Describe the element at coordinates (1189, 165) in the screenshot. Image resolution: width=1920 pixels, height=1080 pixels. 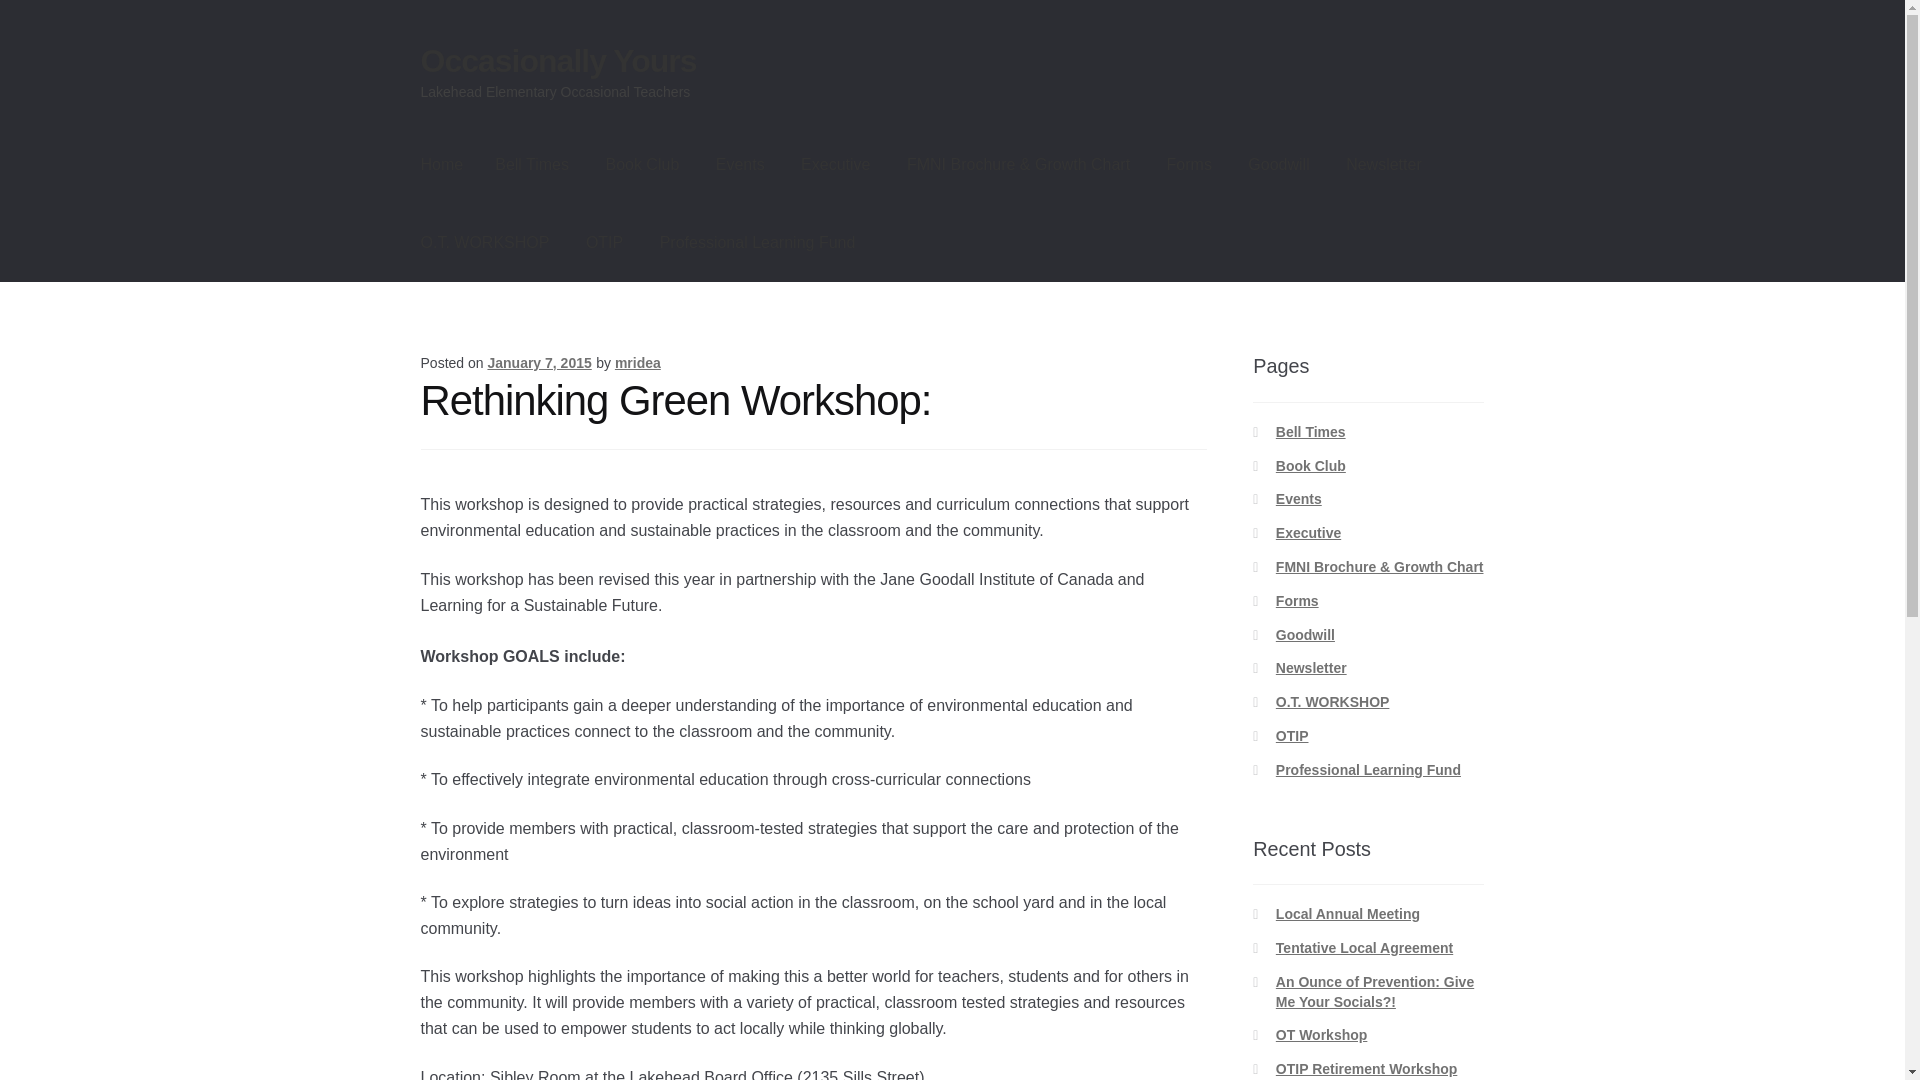
I see `Forms` at that location.